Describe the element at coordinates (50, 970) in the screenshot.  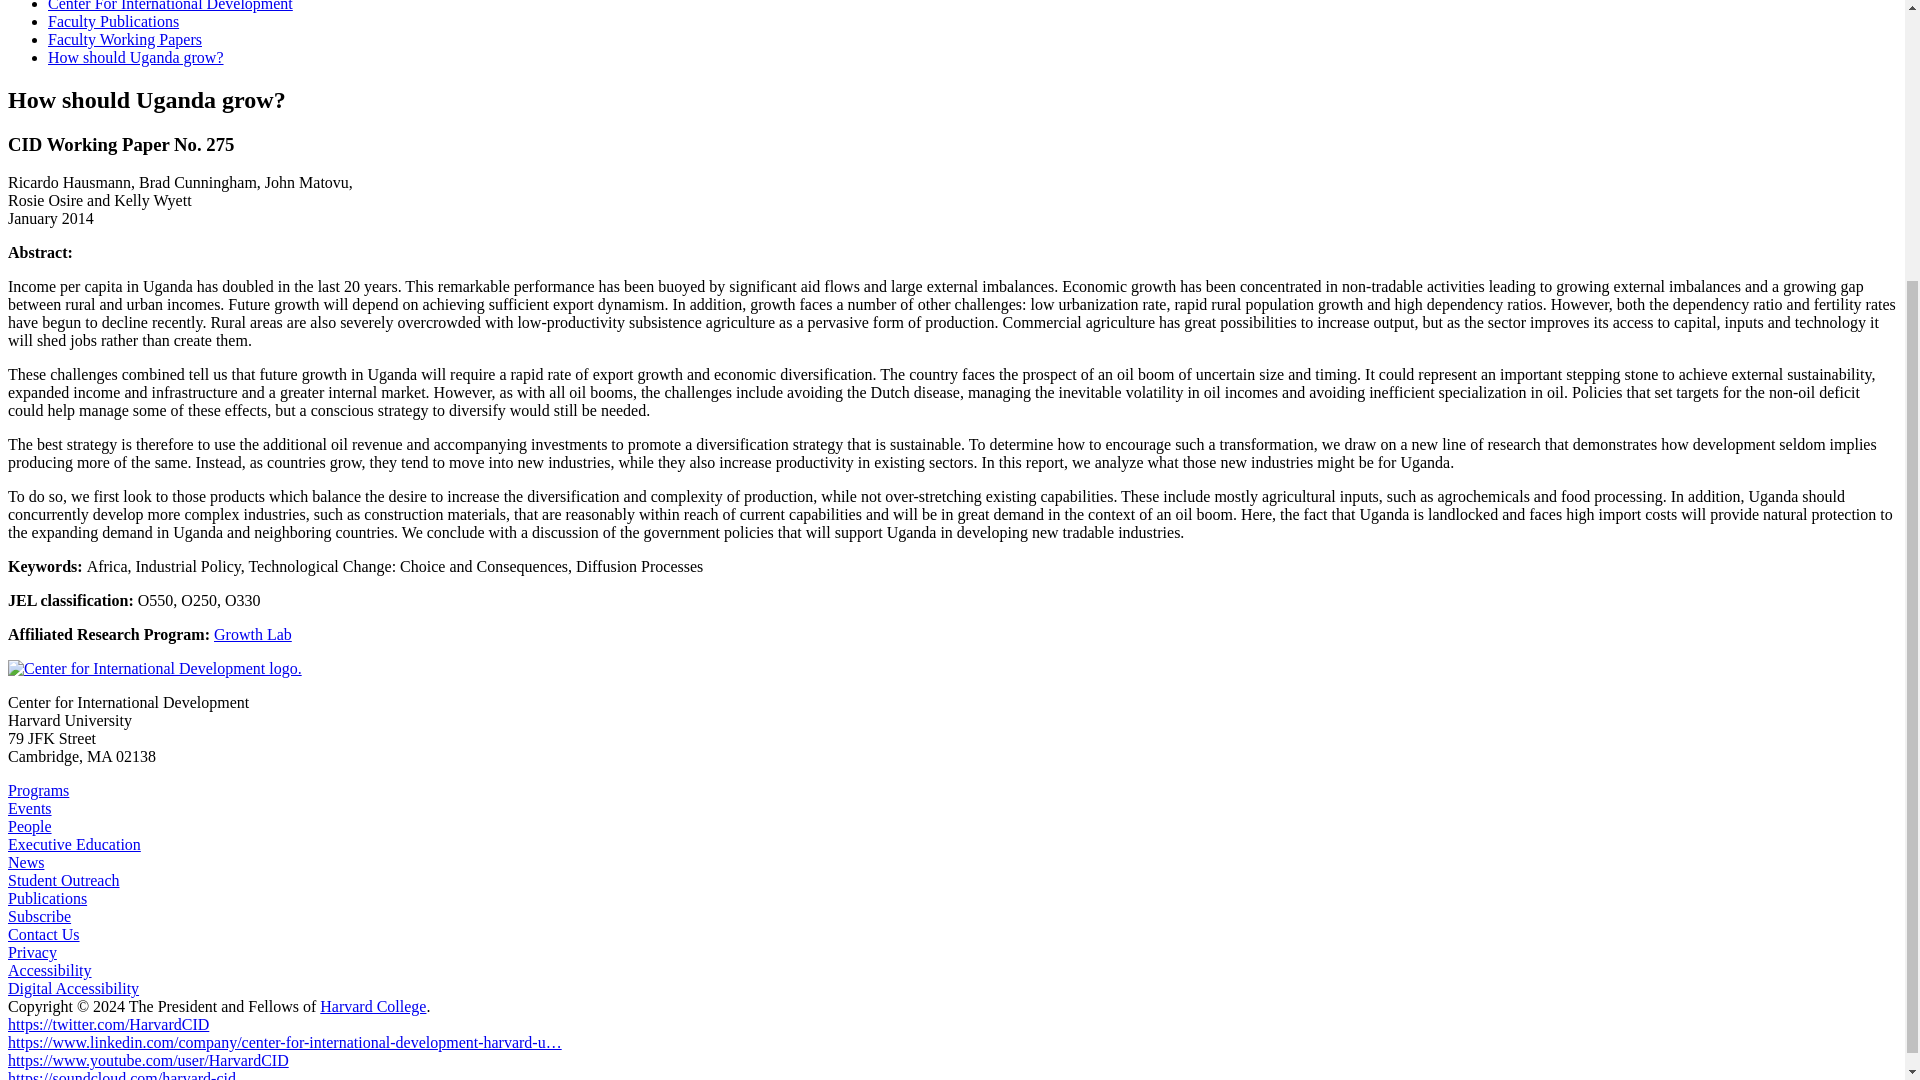
I see `Accessibility` at that location.